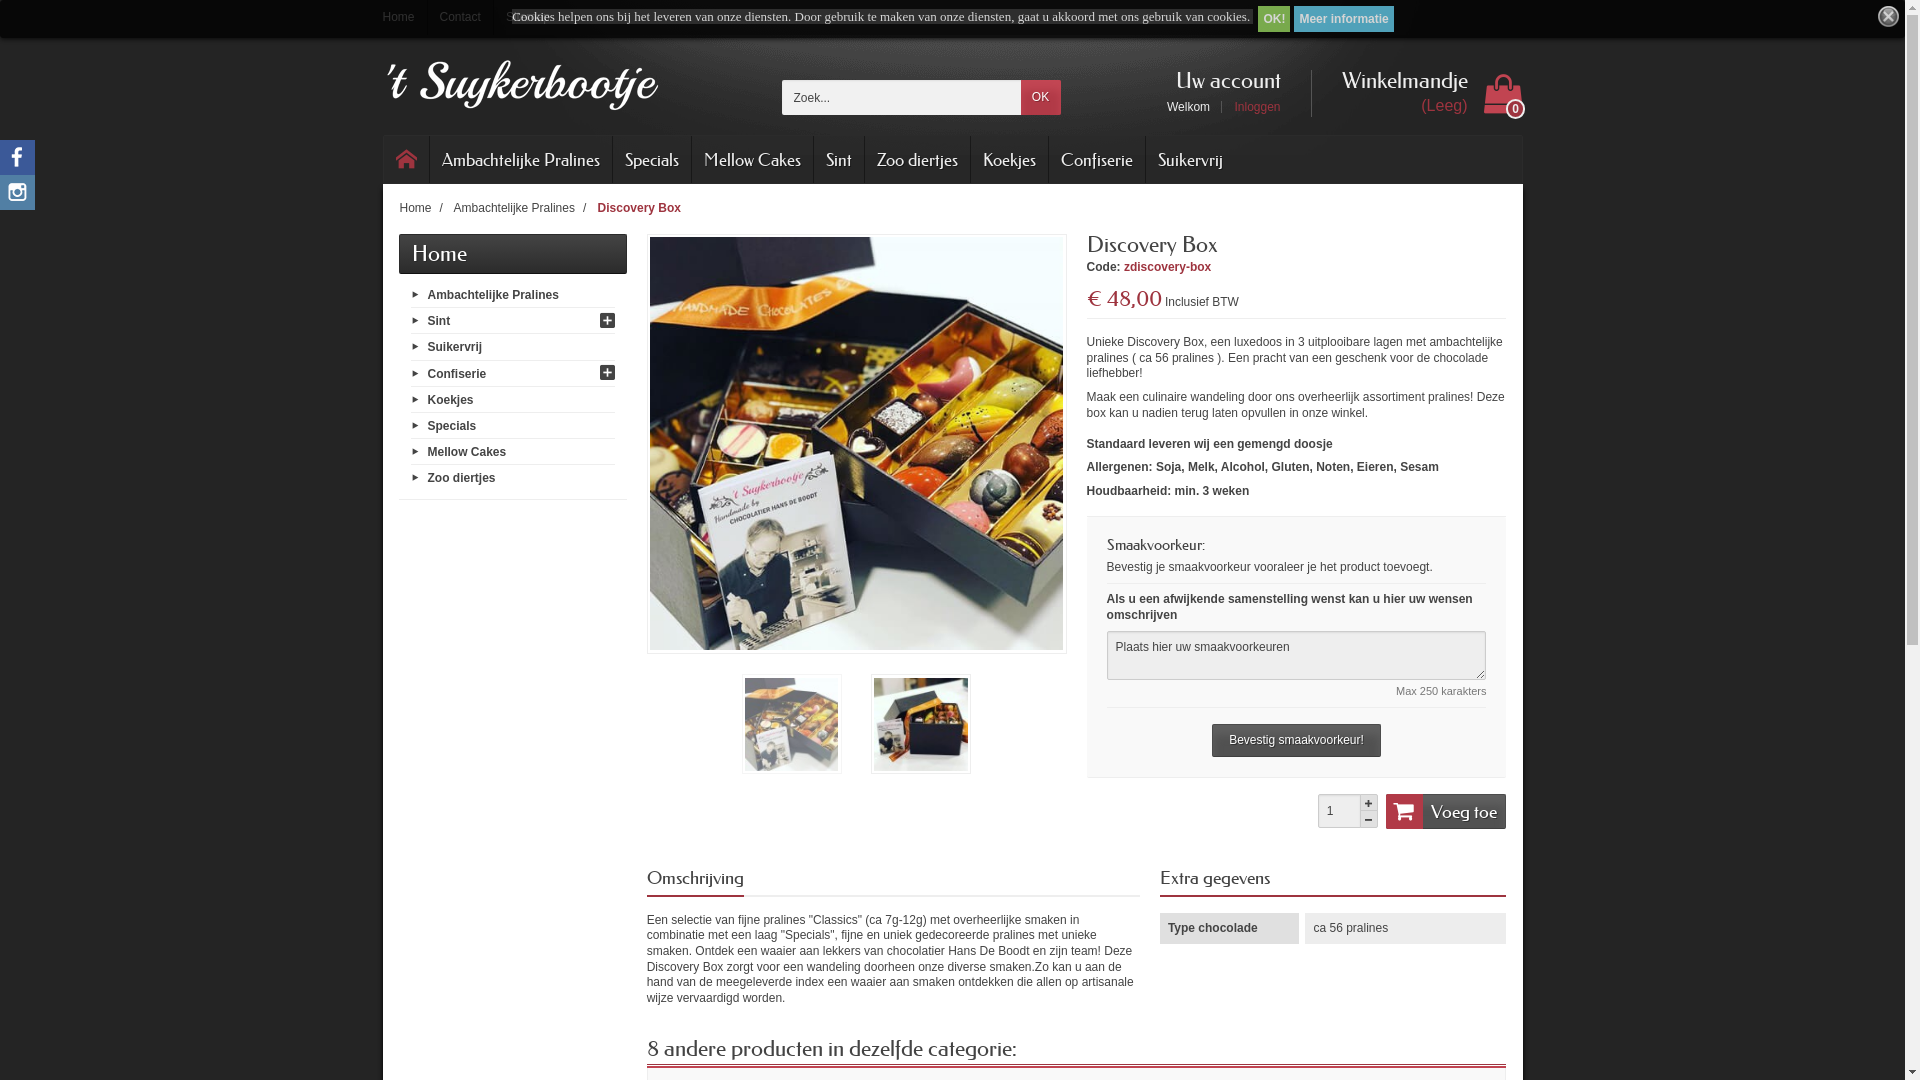 The height and width of the screenshot is (1080, 1920). Describe the element at coordinates (24, 8) in the screenshot. I see `Vernieuw` at that location.